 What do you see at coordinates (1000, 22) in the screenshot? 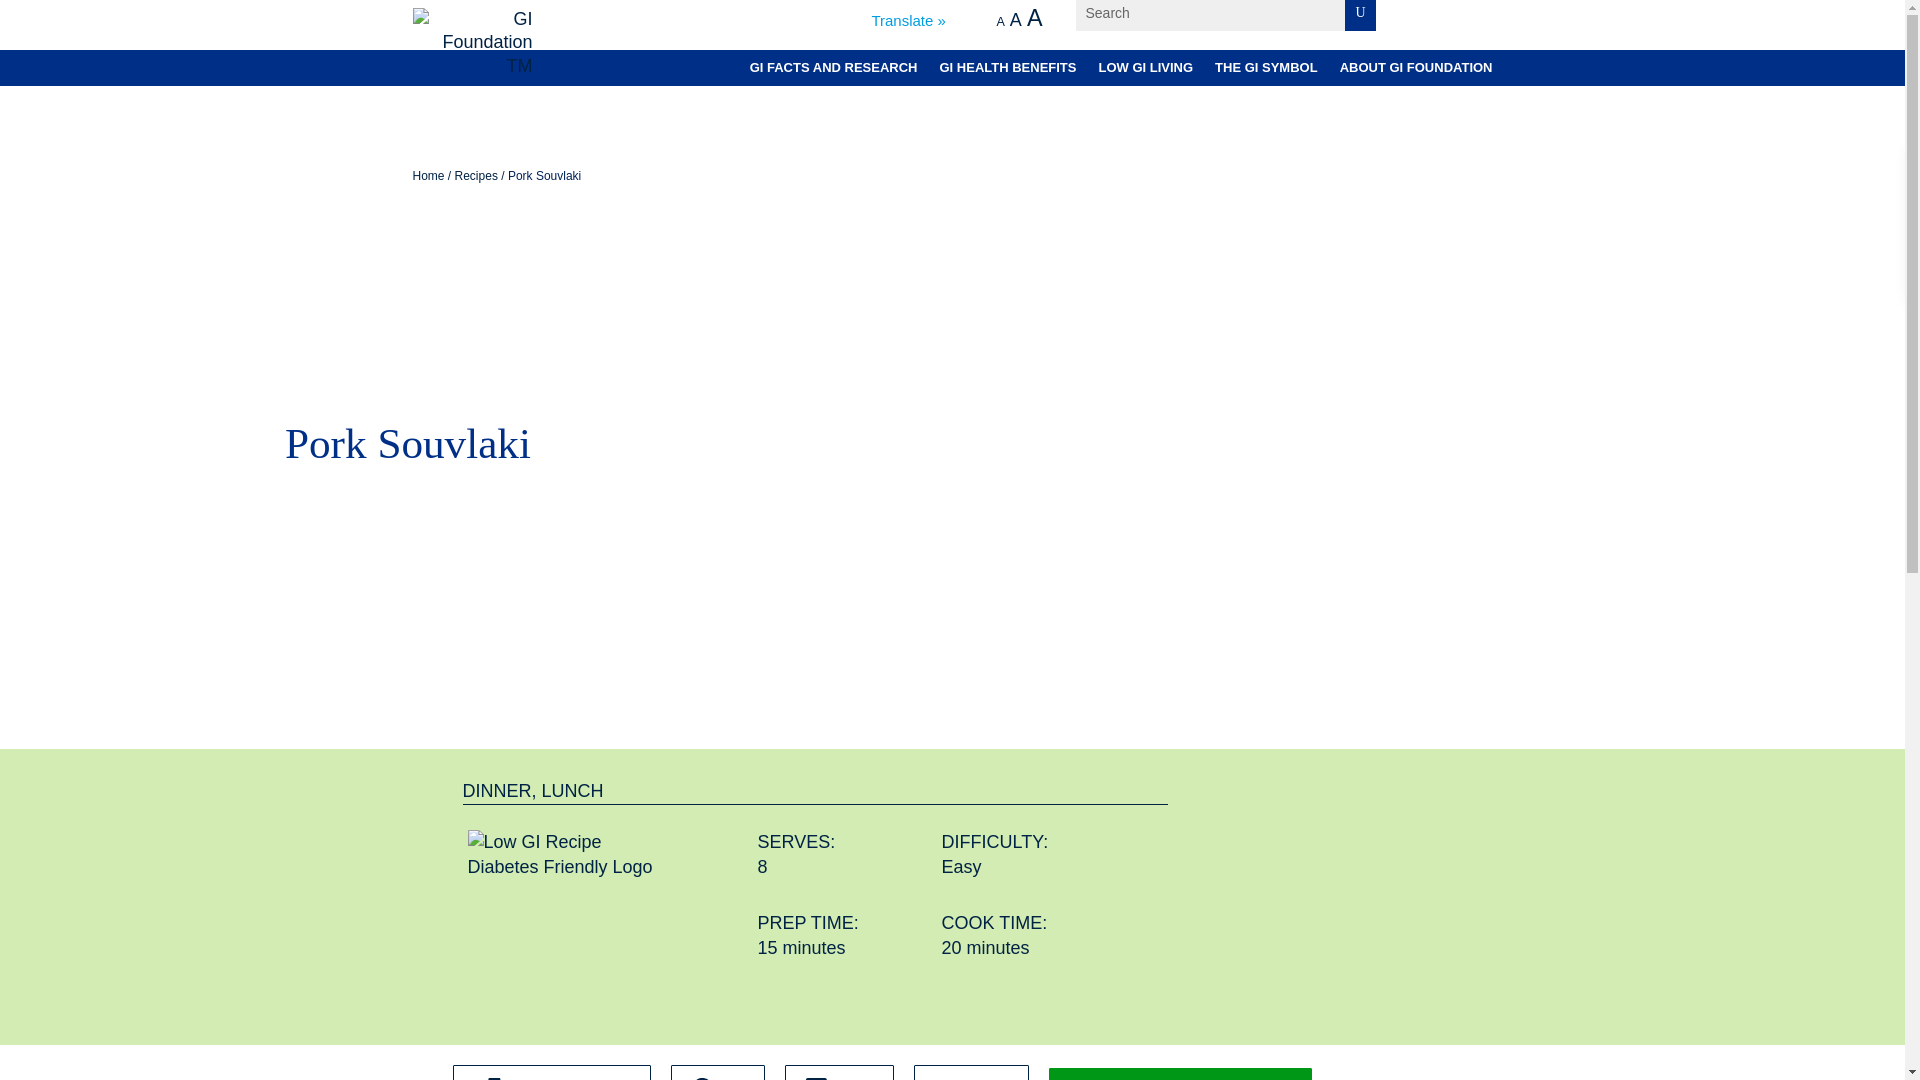
I see `U` at bounding box center [1000, 22].